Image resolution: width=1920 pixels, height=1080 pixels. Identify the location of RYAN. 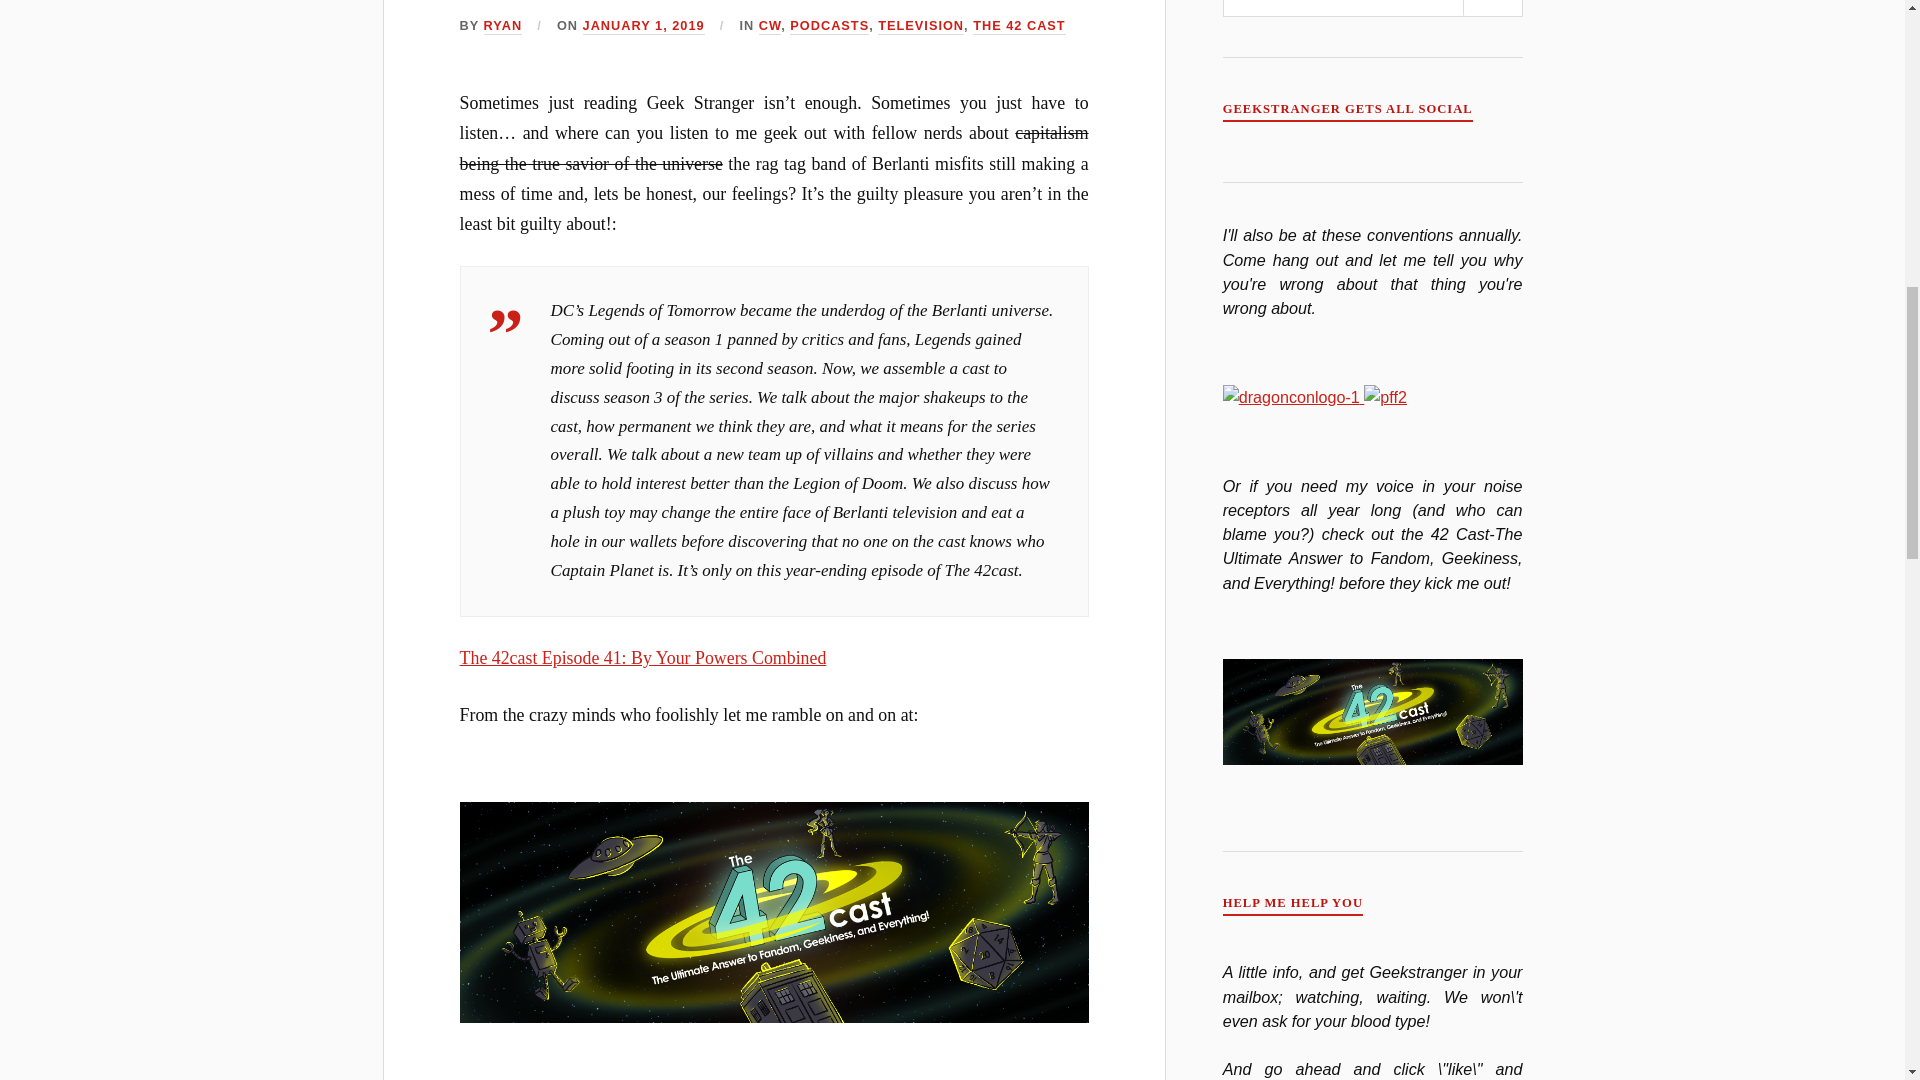
(502, 26).